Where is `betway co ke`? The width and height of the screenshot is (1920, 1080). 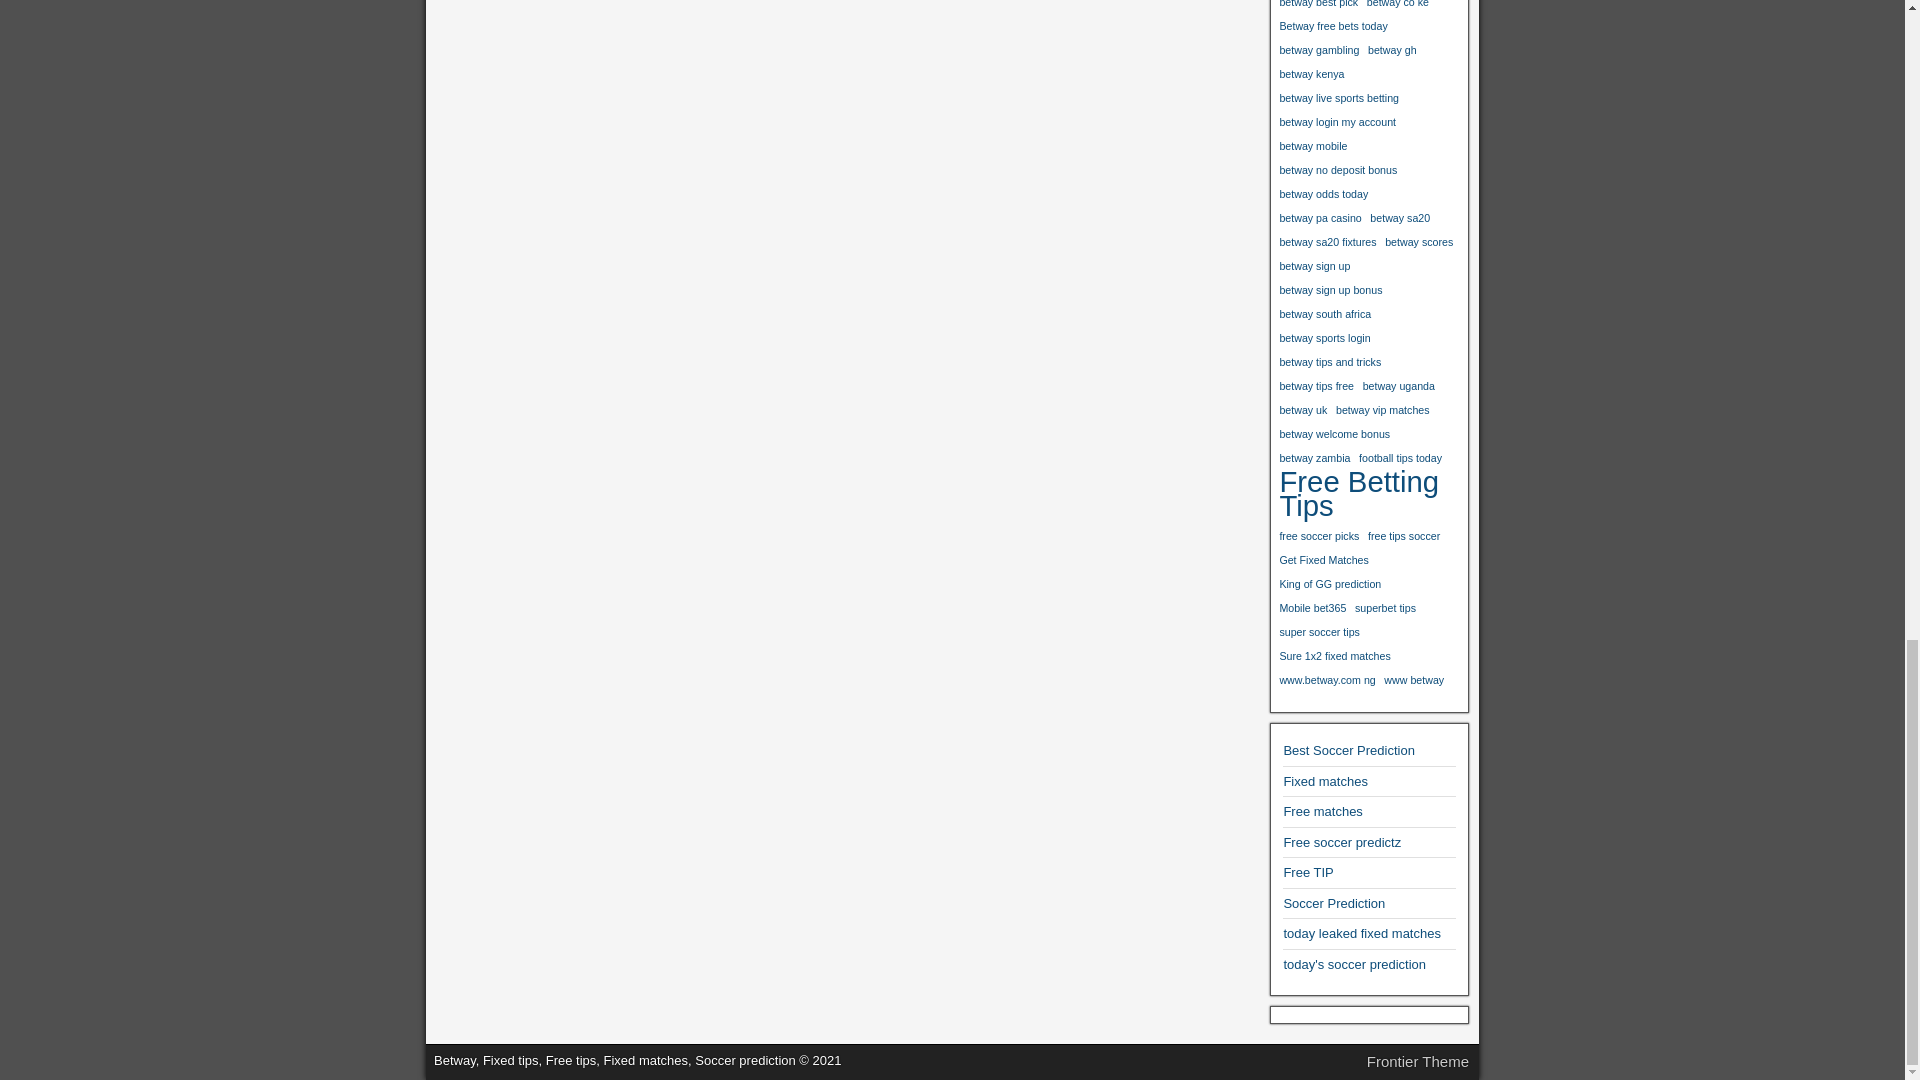
betway co ke is located at coordinates (1398, 7).